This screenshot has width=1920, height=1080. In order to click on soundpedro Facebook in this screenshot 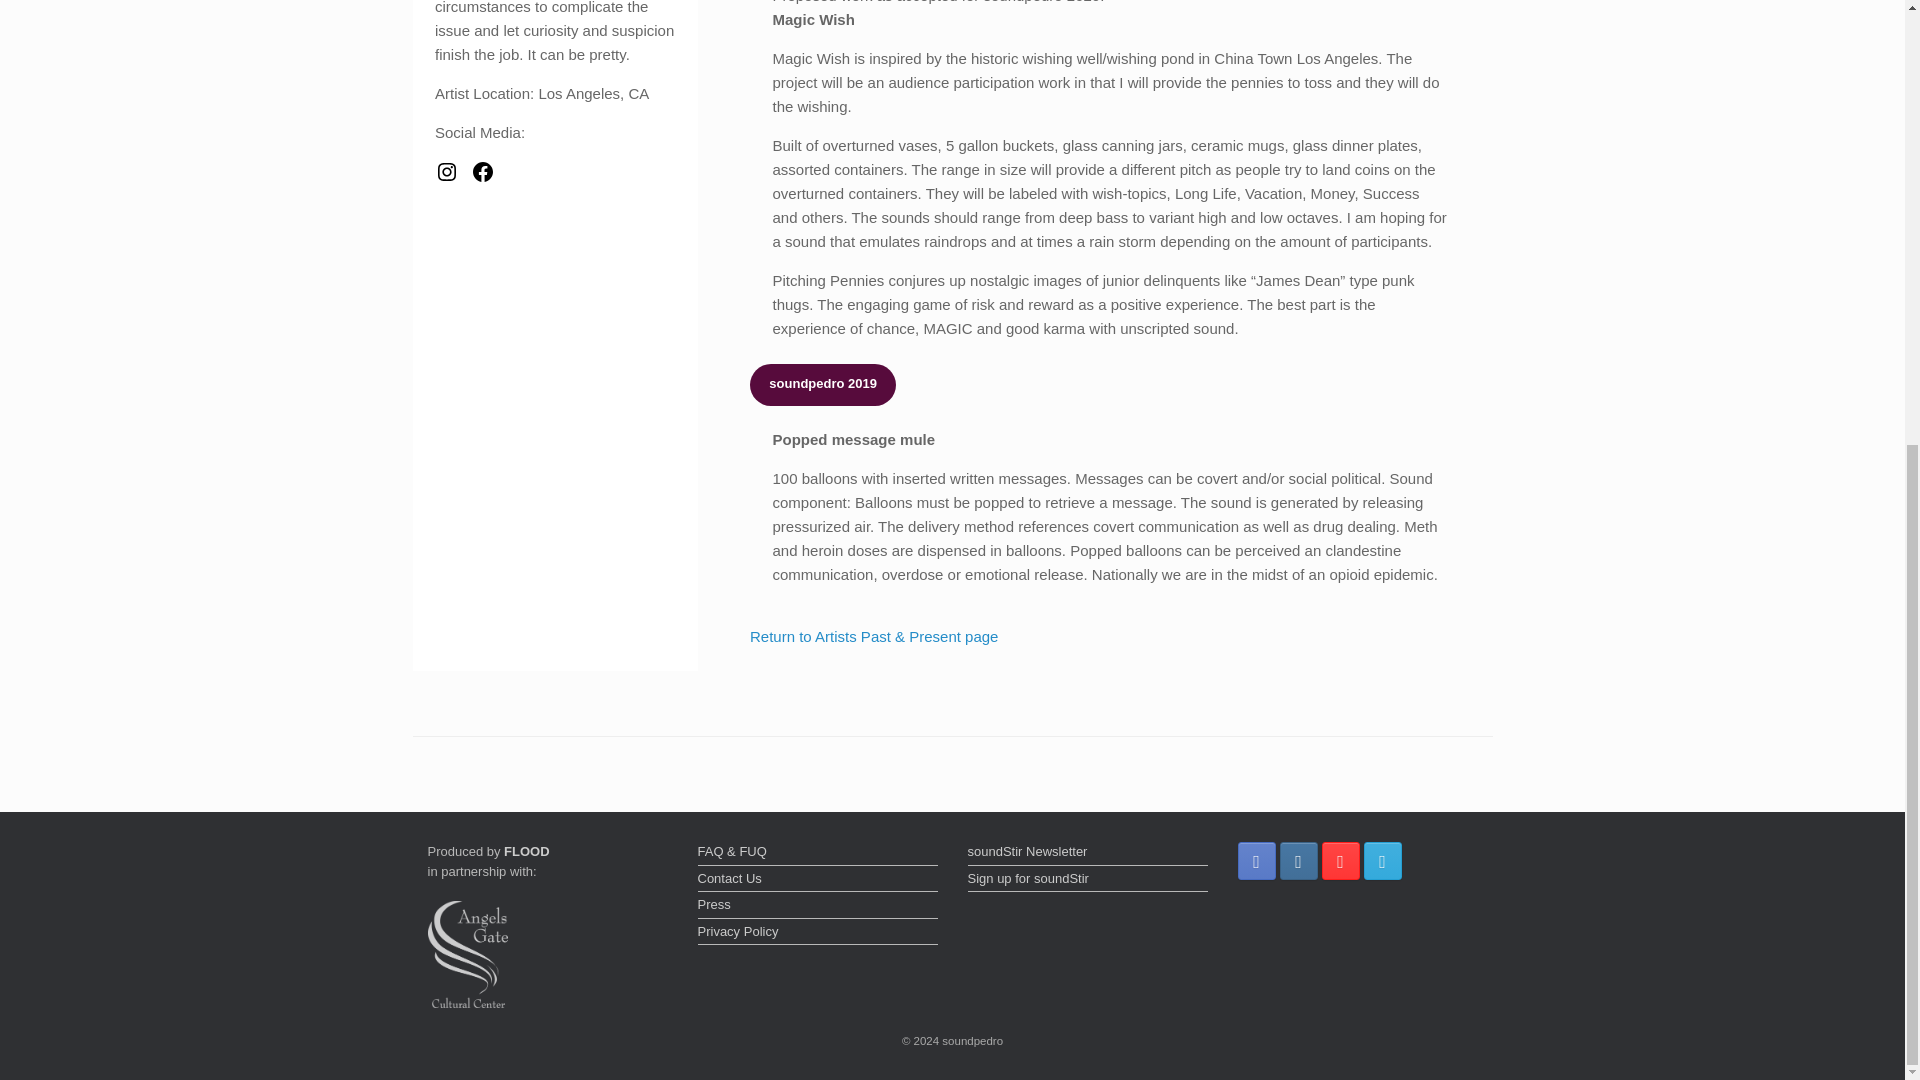, I will do `click(1257, 861)`.